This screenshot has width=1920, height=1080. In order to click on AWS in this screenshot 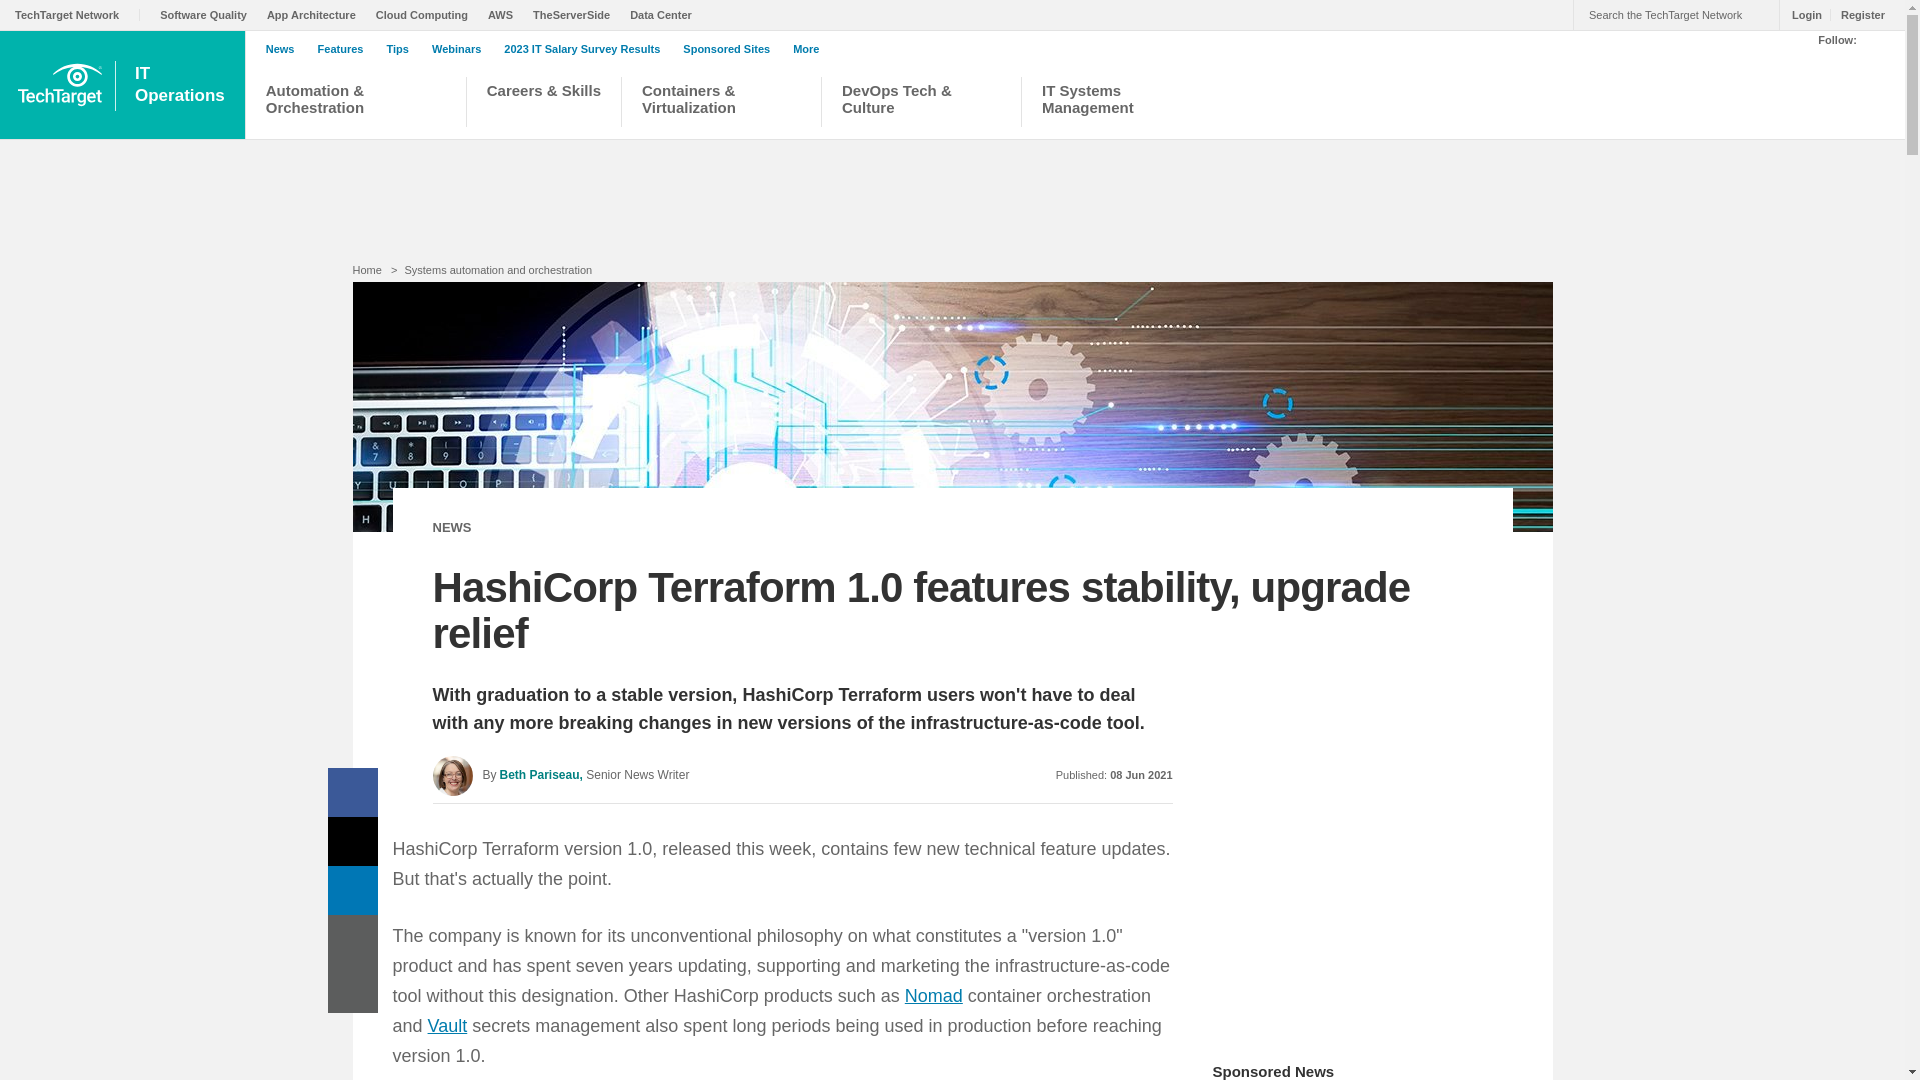, I will do `click(504, 14)`.